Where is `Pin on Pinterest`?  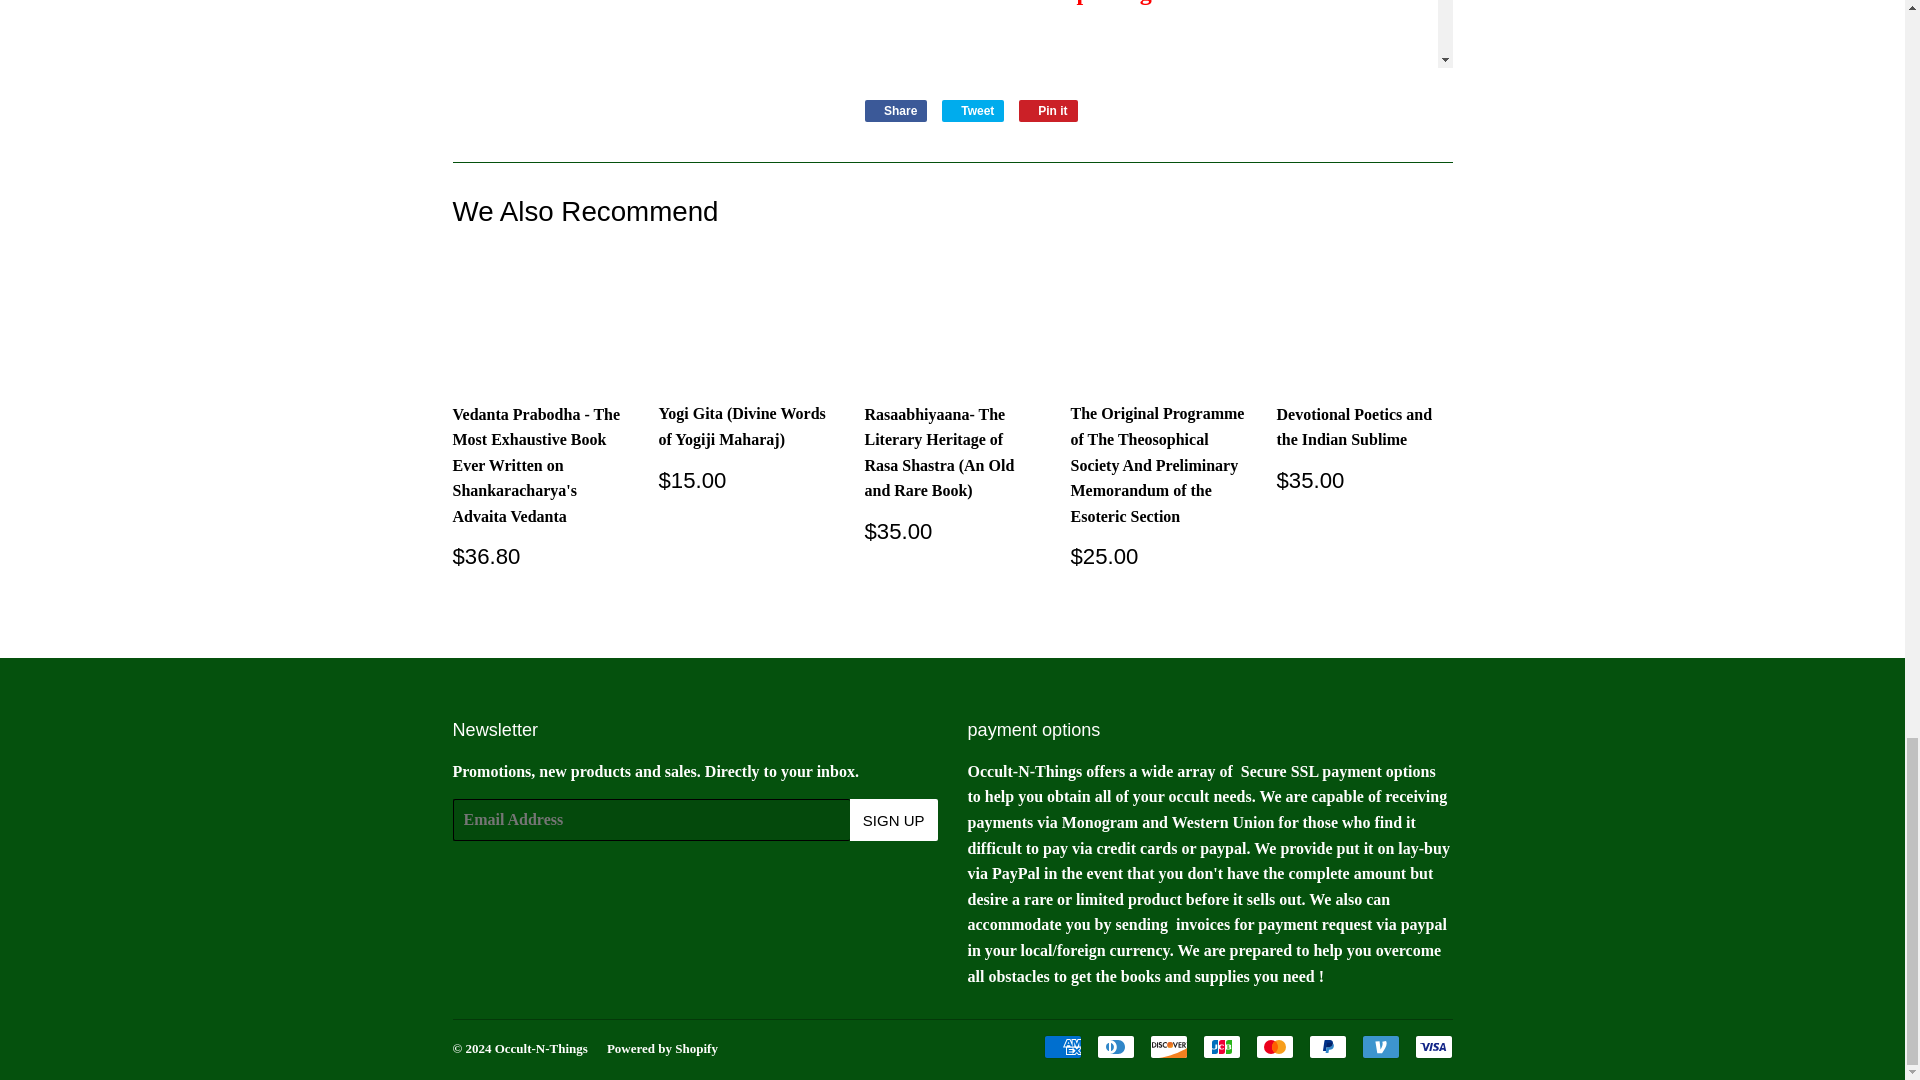 Pin on Pinterest is located at coordinates (1380, 1046).